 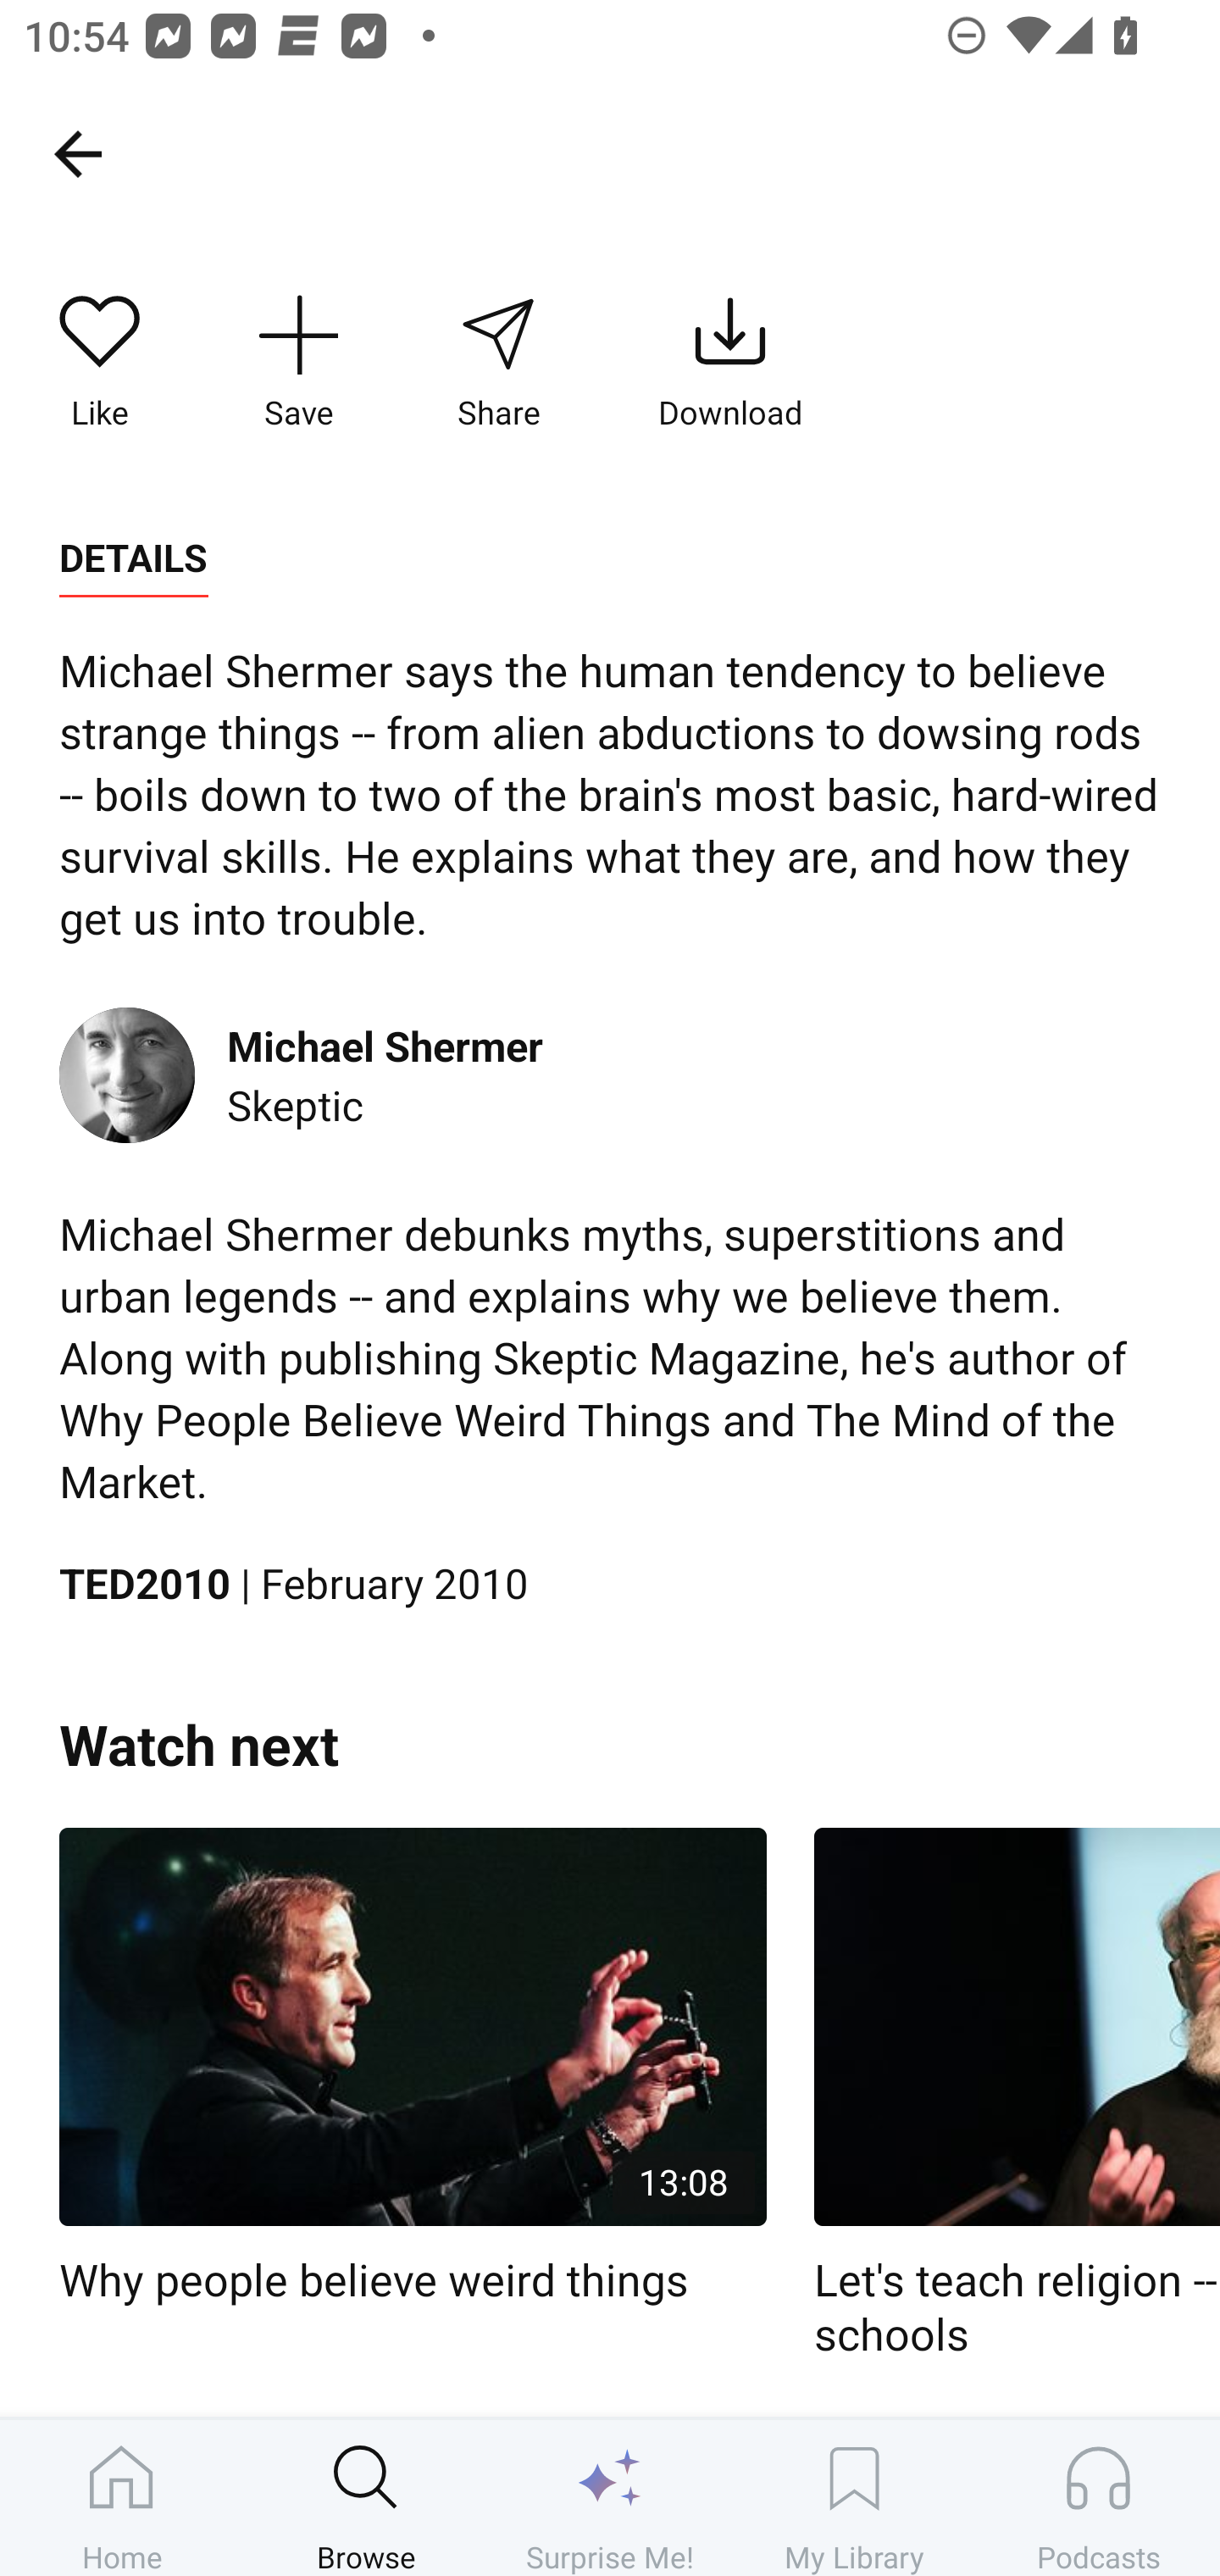 I want to click on Home, so click(x=122, y=2497).